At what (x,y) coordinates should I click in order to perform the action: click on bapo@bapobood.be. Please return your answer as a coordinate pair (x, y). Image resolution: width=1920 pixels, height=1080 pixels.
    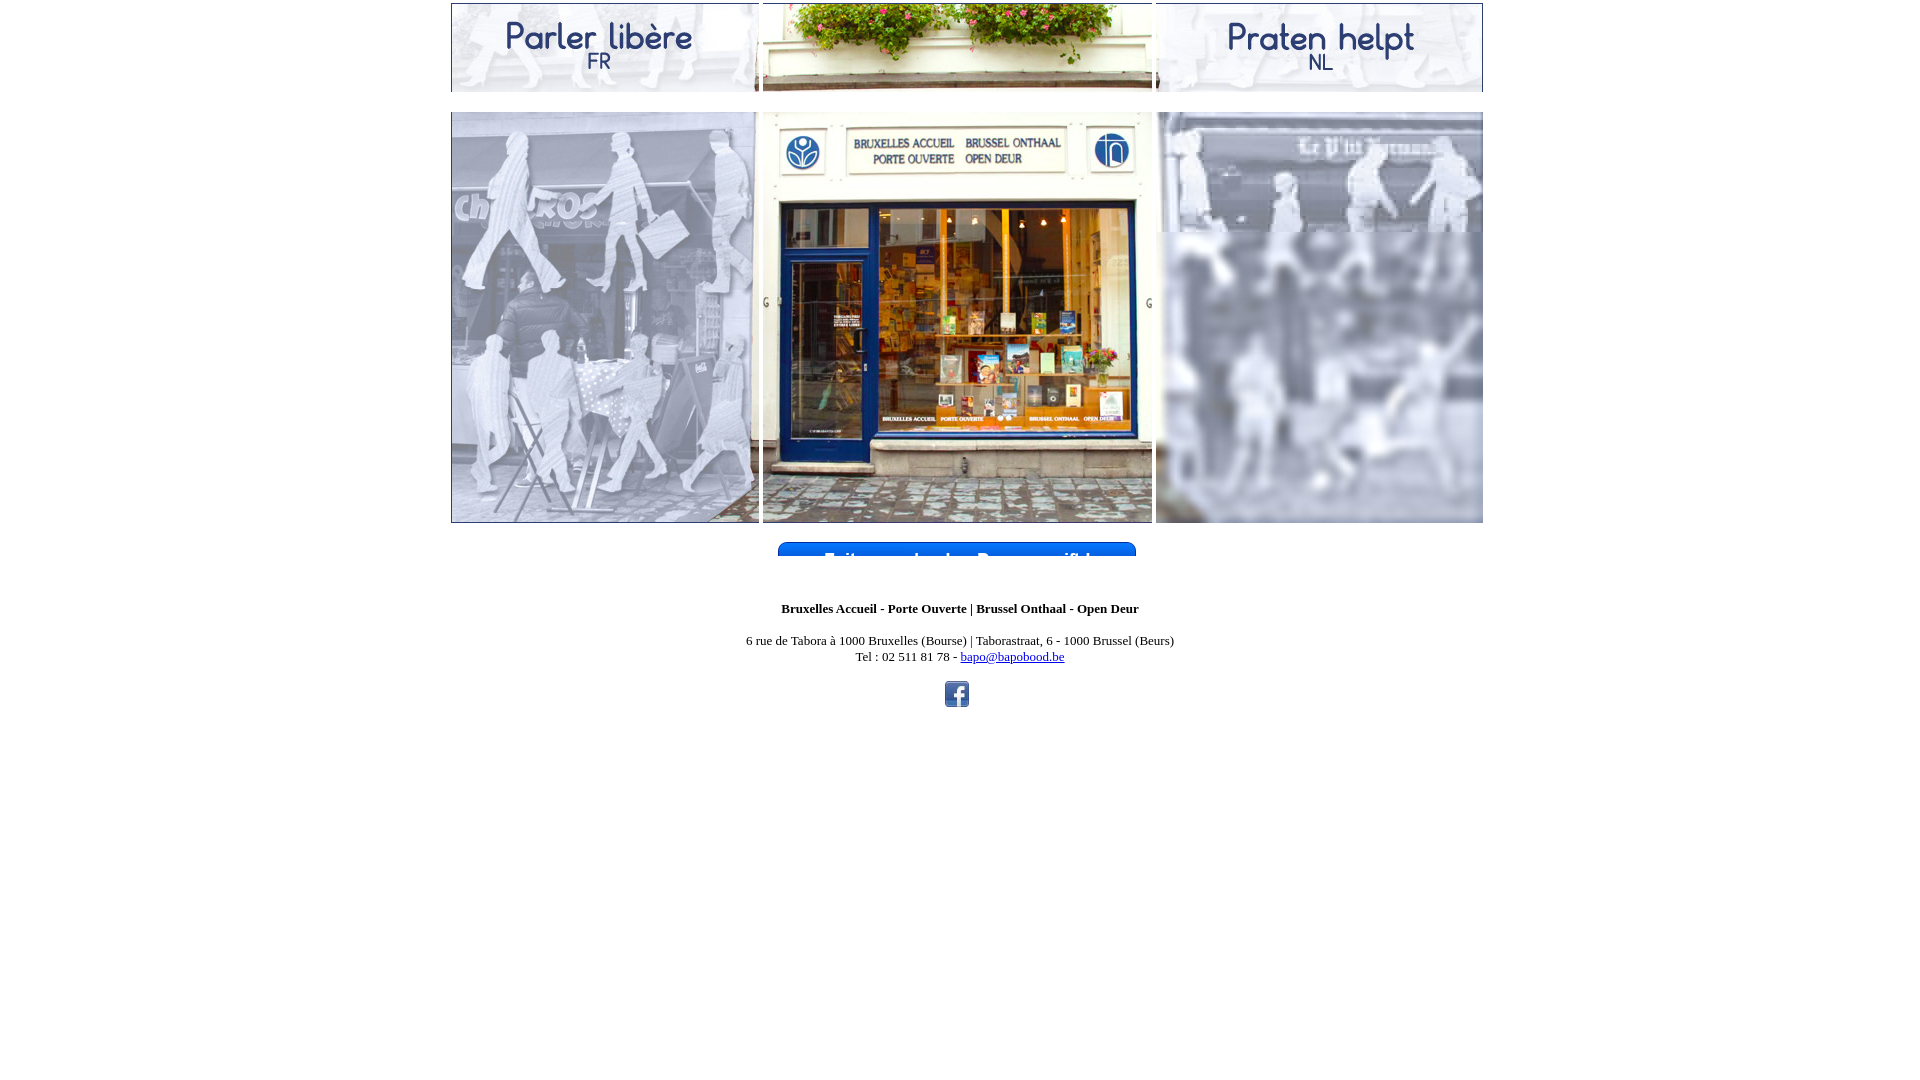
    Looking at the image, I should click on (1013, 656).